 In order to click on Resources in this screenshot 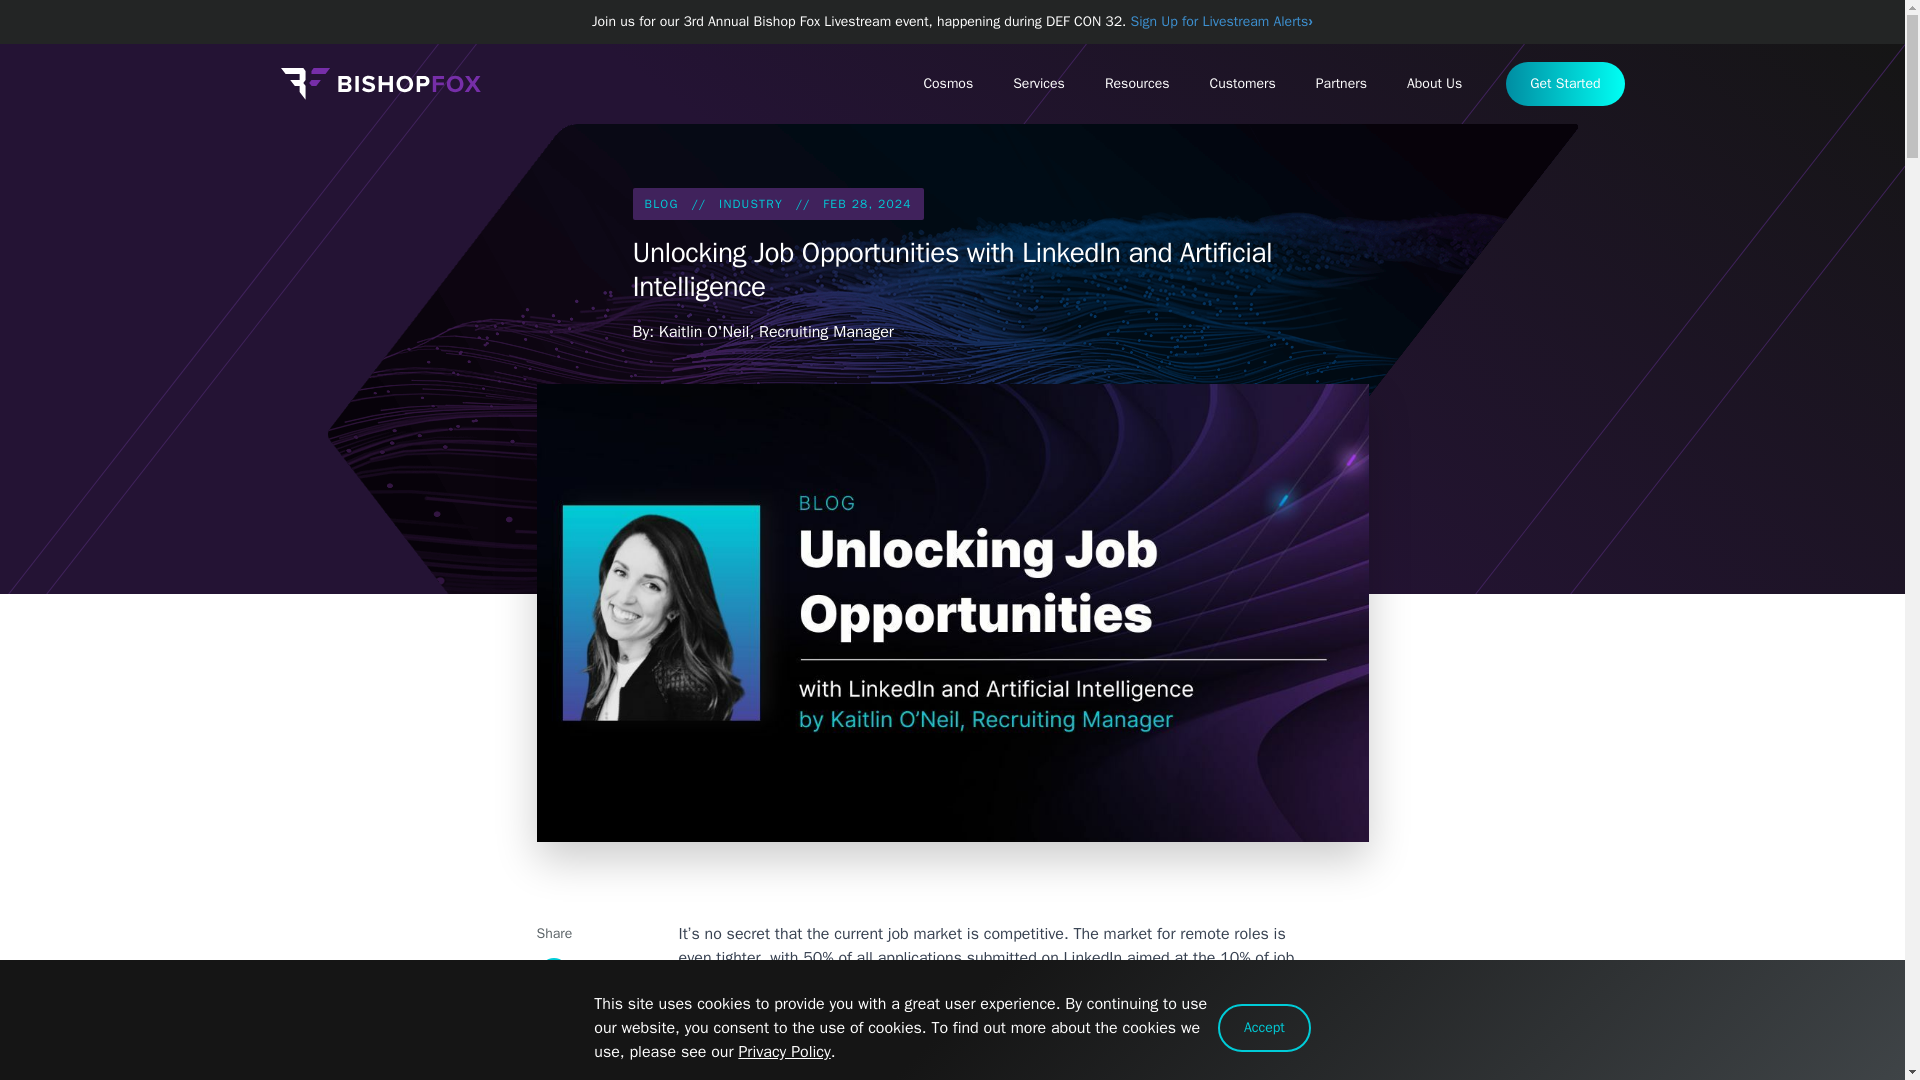, I will do `click(1137, 83)`.